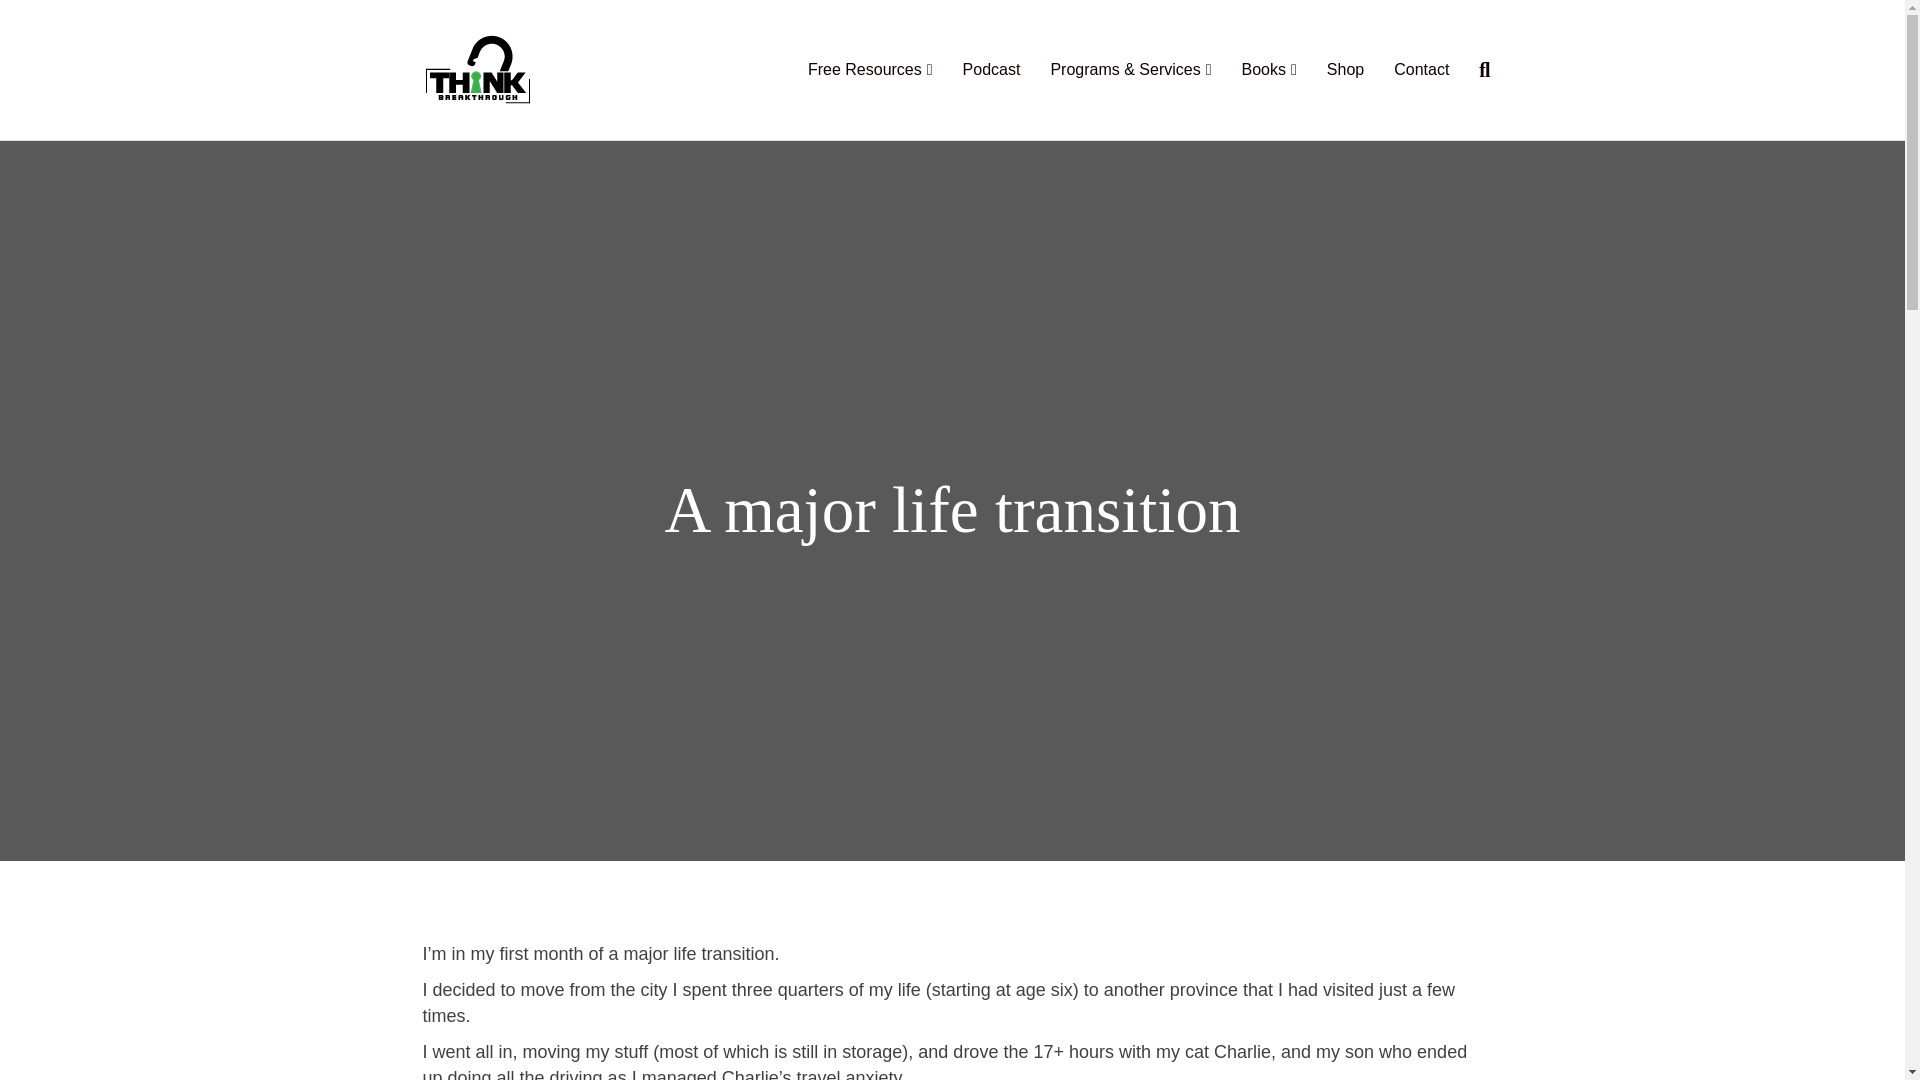 Image resolution: width=1920 pixels, height=1080 pixels. What do you see at coordinates (1344, 70) in the screenshot?
I see `Shop` at bounding box center [1344, 70].